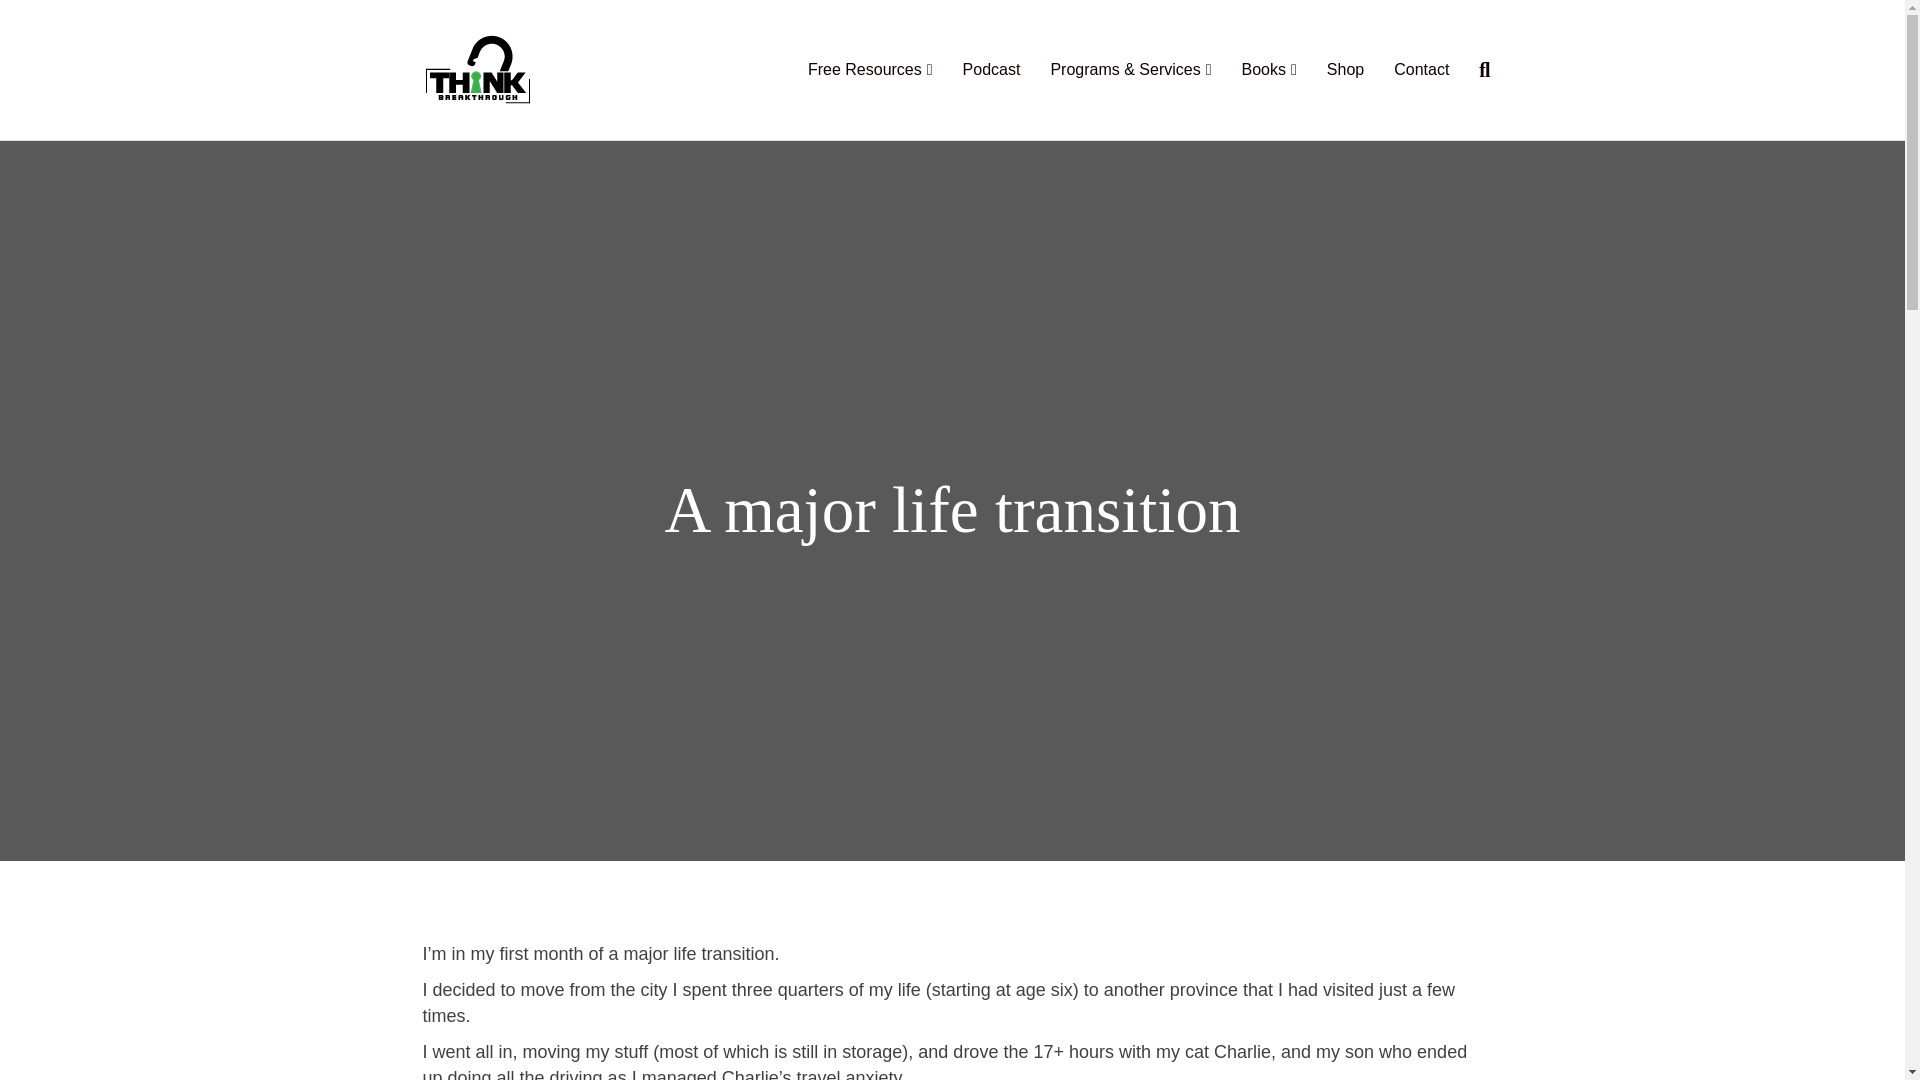 Image resolution: width=1920 pixels, height=1080 pixels. What do you see at coordinates (1344, 70) in the screenshot?
I see `Shop` at bounding box center [1344, 70].